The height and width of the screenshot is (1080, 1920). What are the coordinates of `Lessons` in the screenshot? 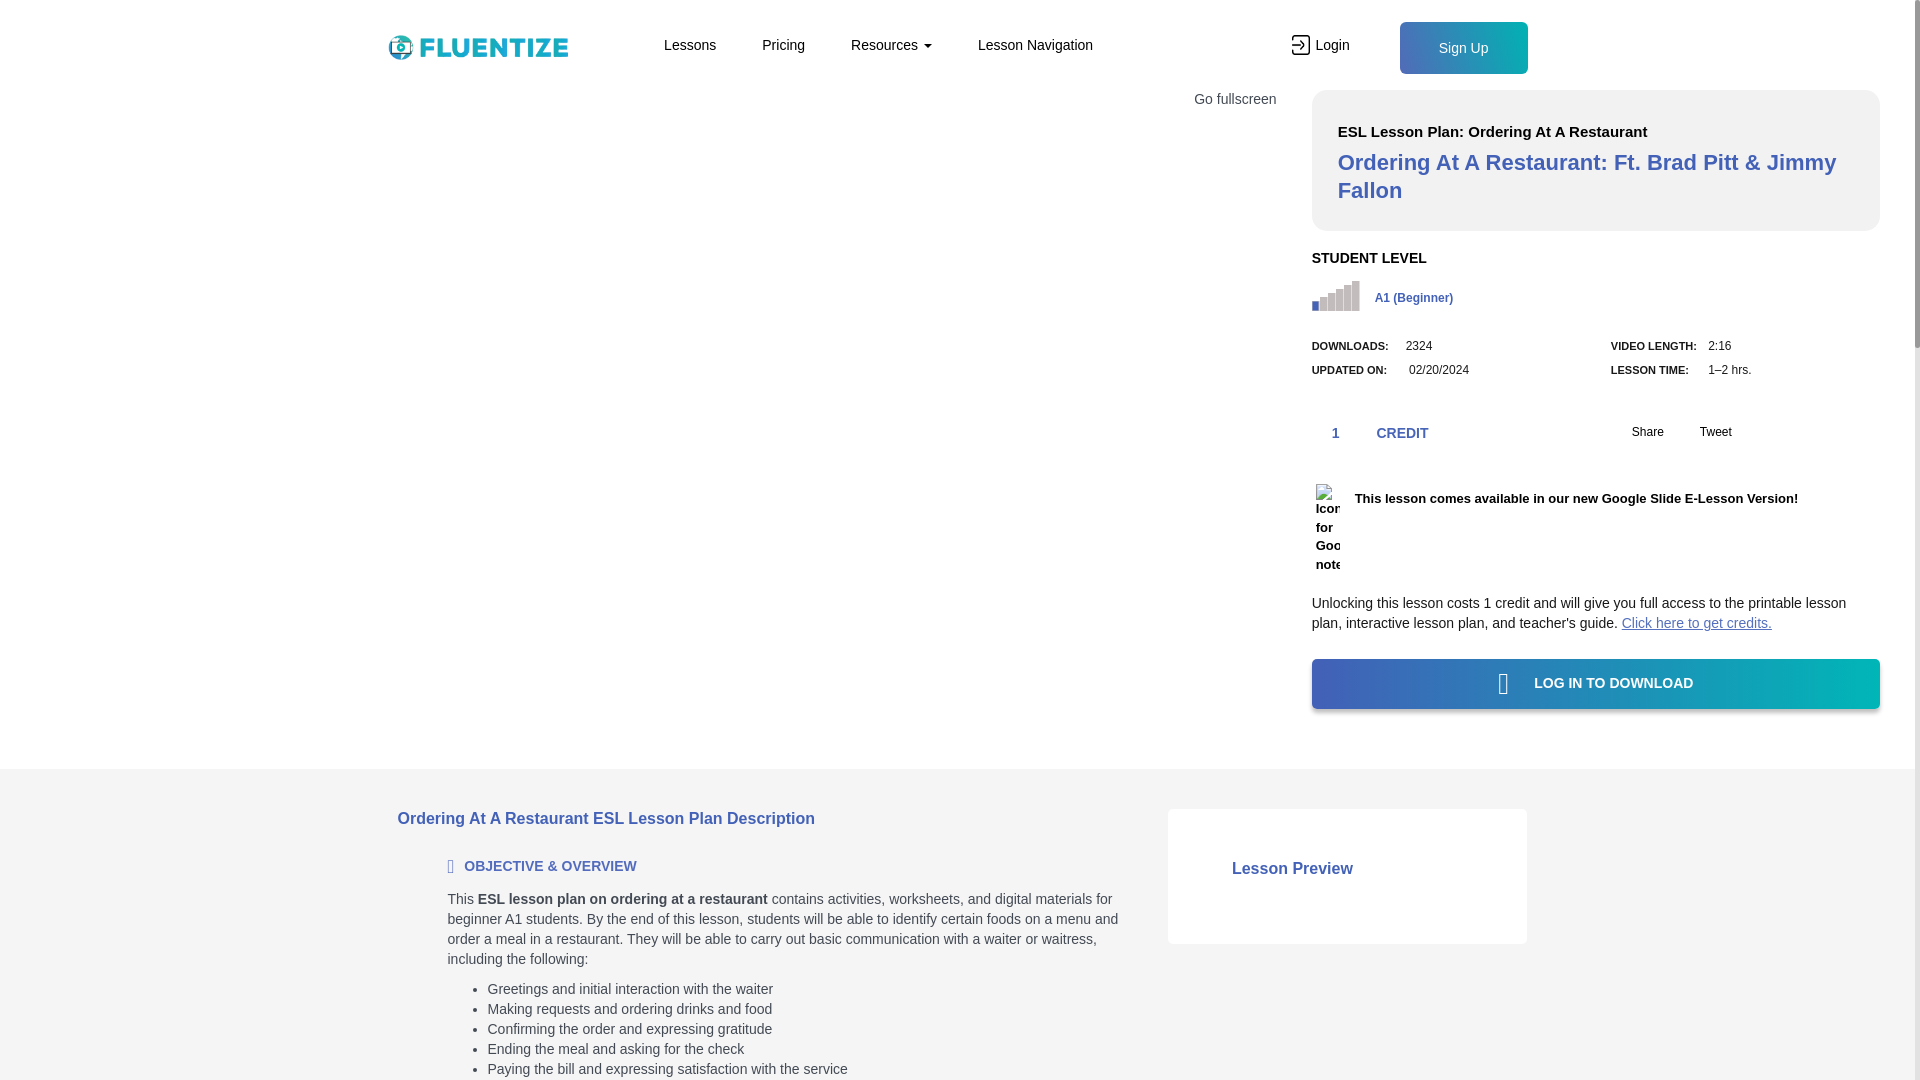 It's located at (690, 42).